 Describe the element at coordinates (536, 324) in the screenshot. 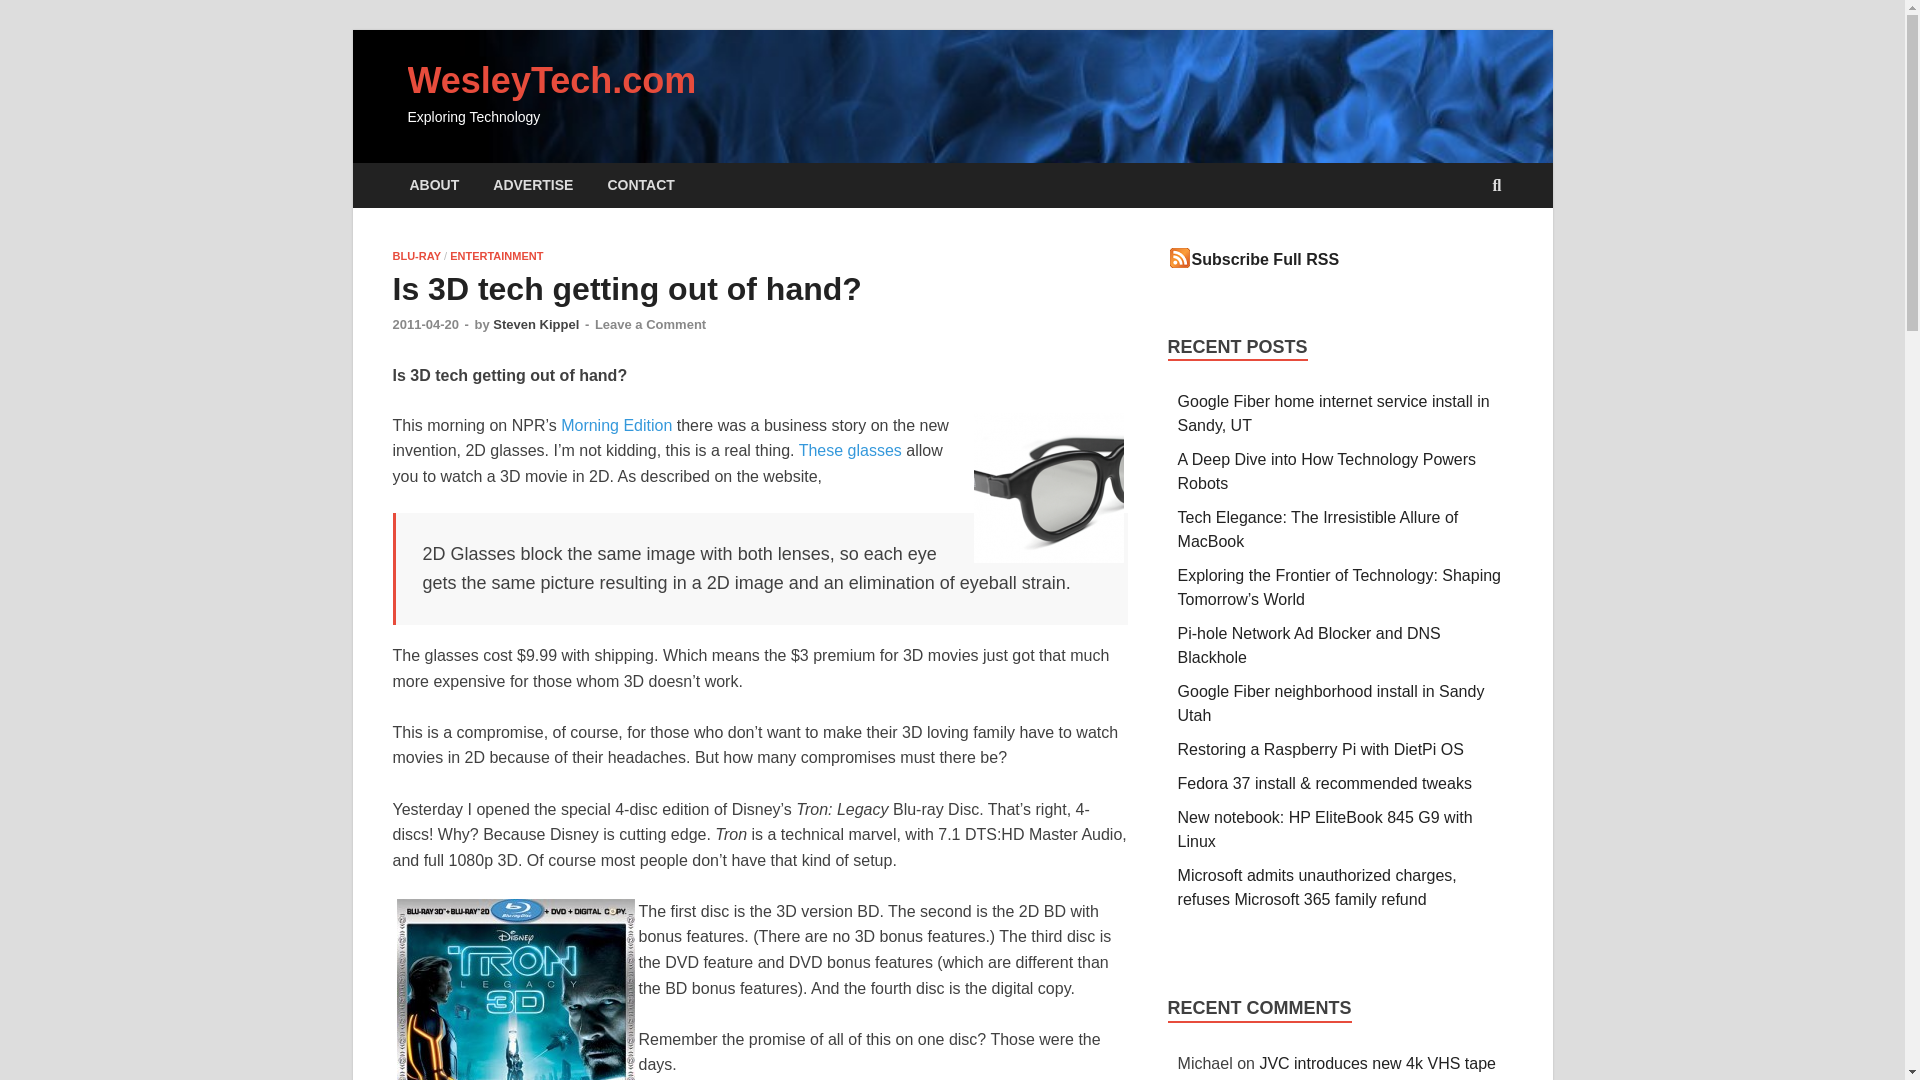

I see `Steven Kippel` at that location.